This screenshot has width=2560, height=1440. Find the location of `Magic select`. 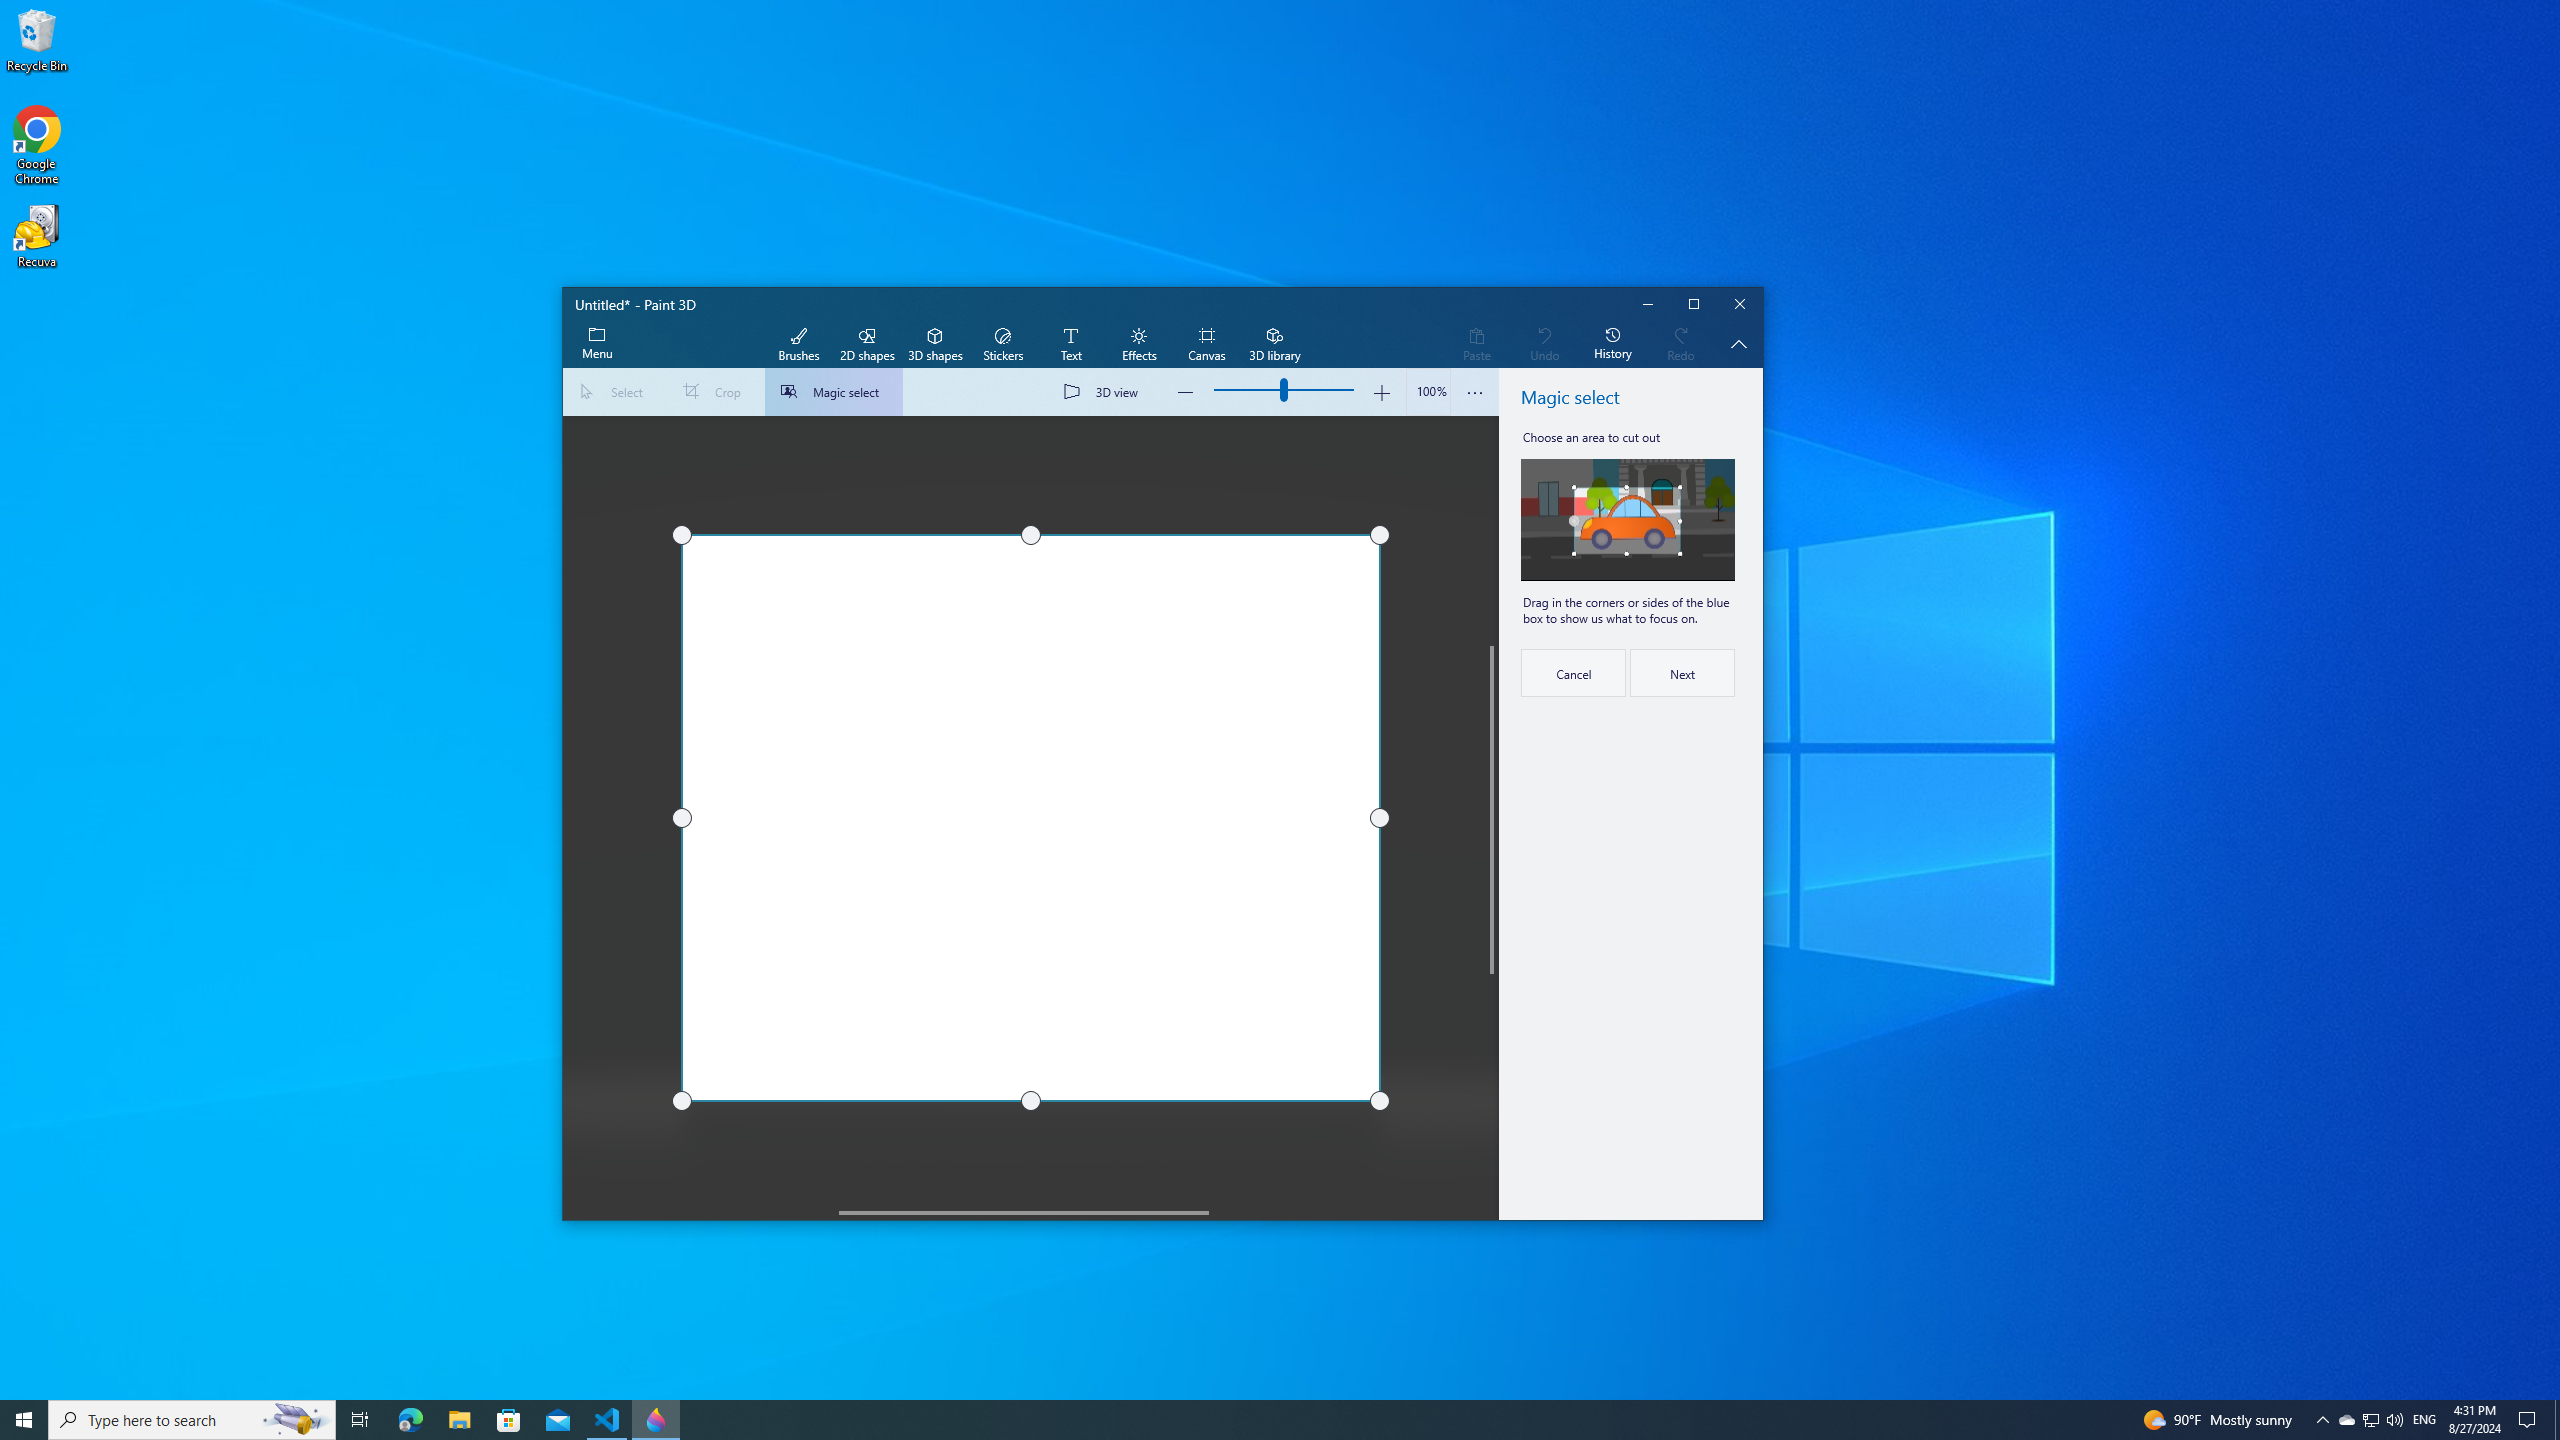

Magic select is located at coordinates (834, 392).